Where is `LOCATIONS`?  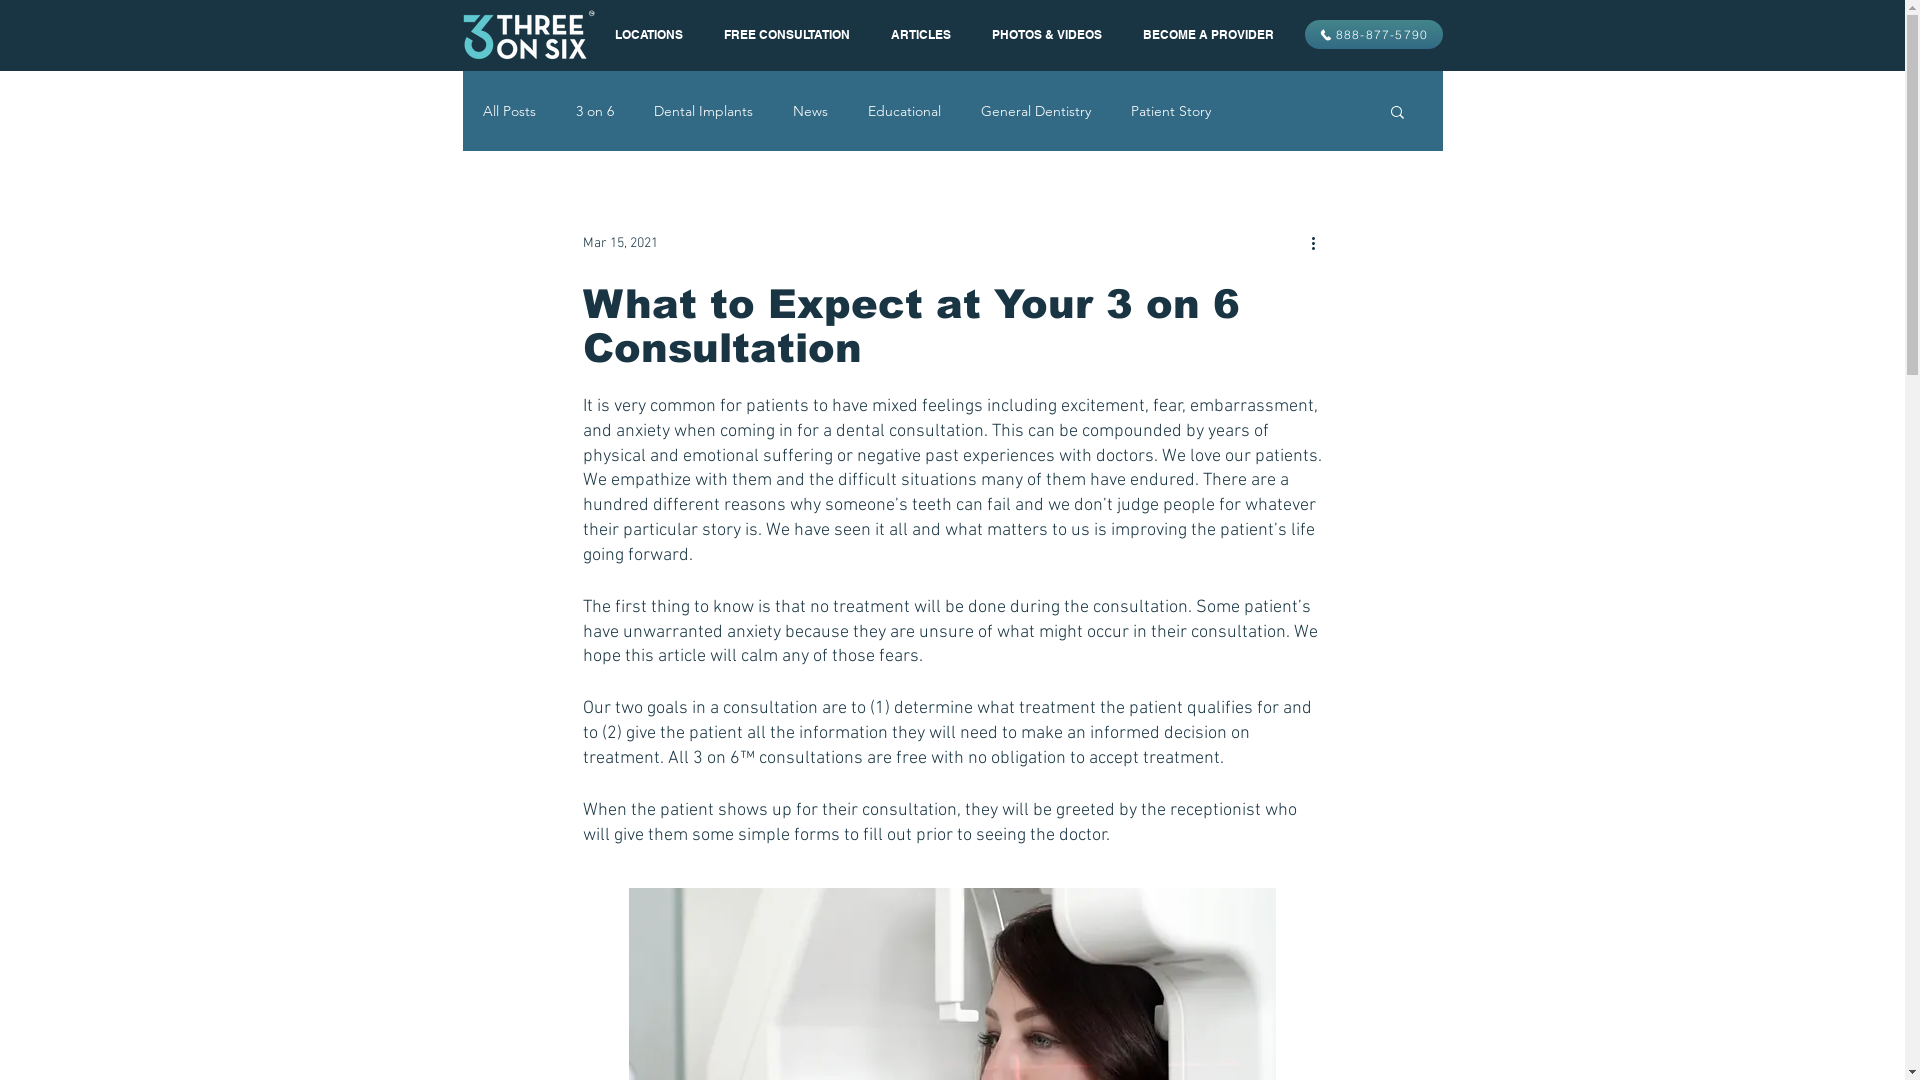 LOCATIONS is located at coordinates (648, 35).